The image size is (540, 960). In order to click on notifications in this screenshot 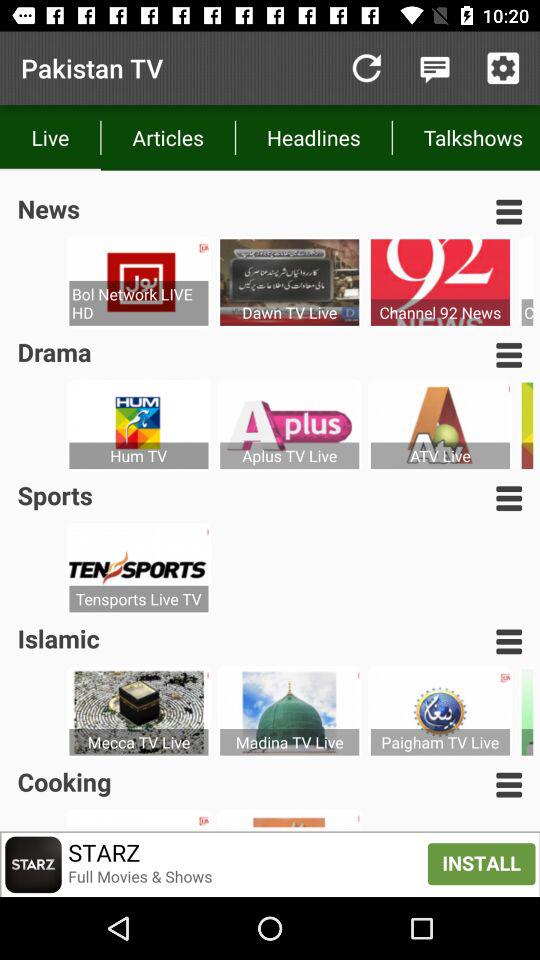, I will do `click(434, 68)`.